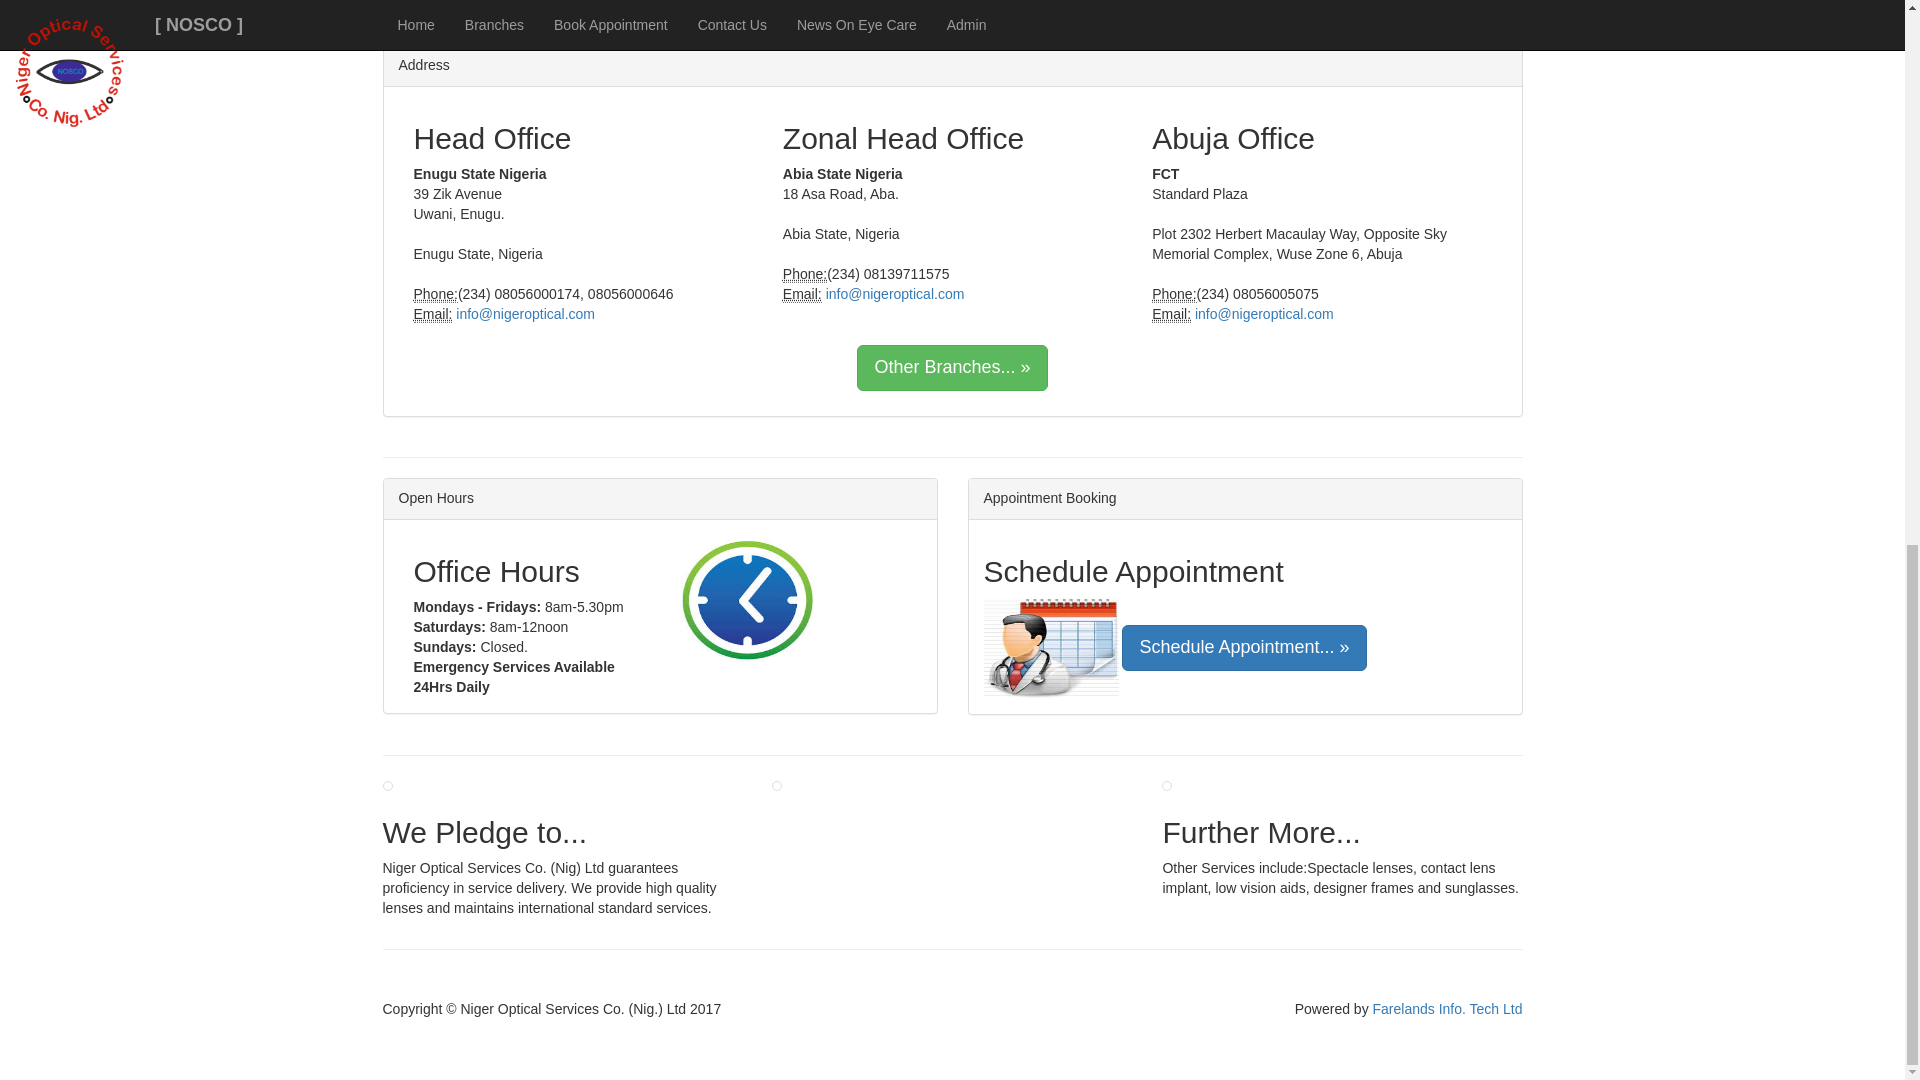 The height and width of the screenshot is (1080, 1920). I want to click on Email, so click(434, 314).